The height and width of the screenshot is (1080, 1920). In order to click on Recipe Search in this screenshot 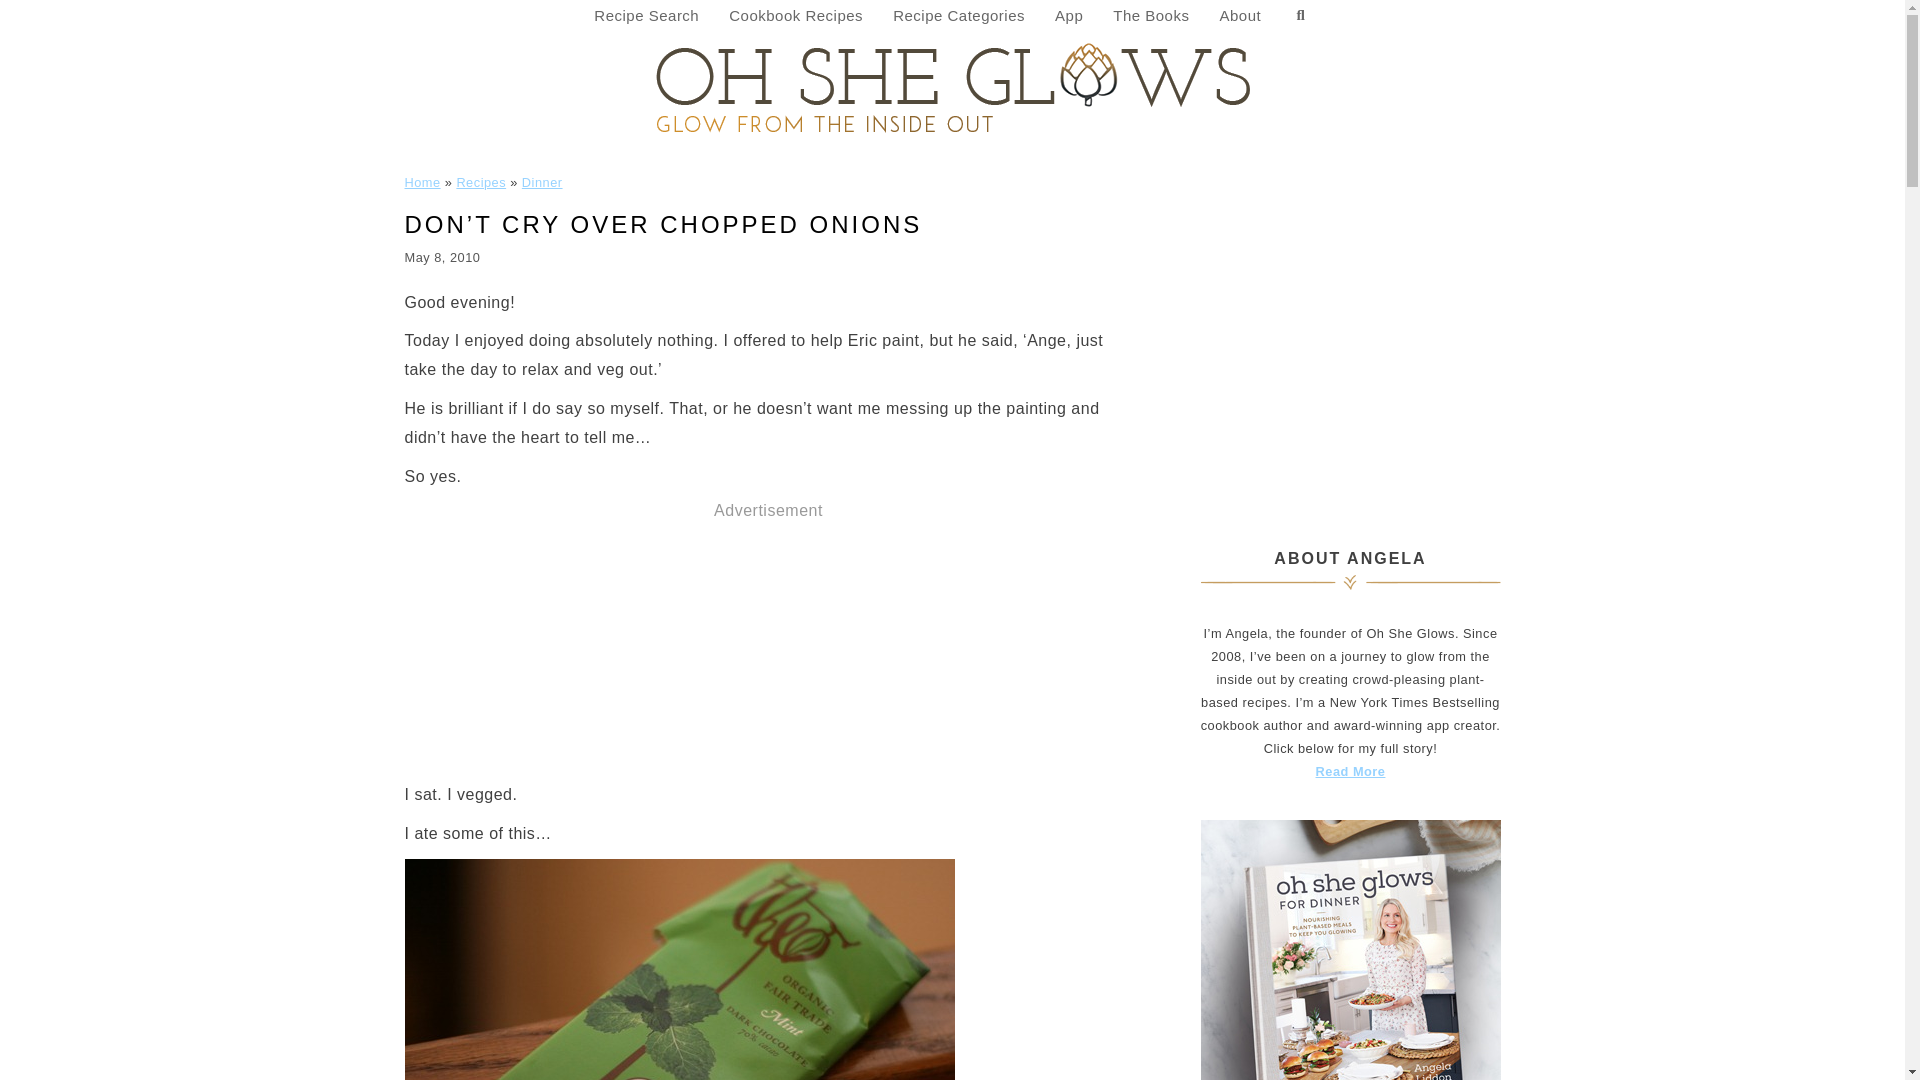, I will do `click(646, 16)`.